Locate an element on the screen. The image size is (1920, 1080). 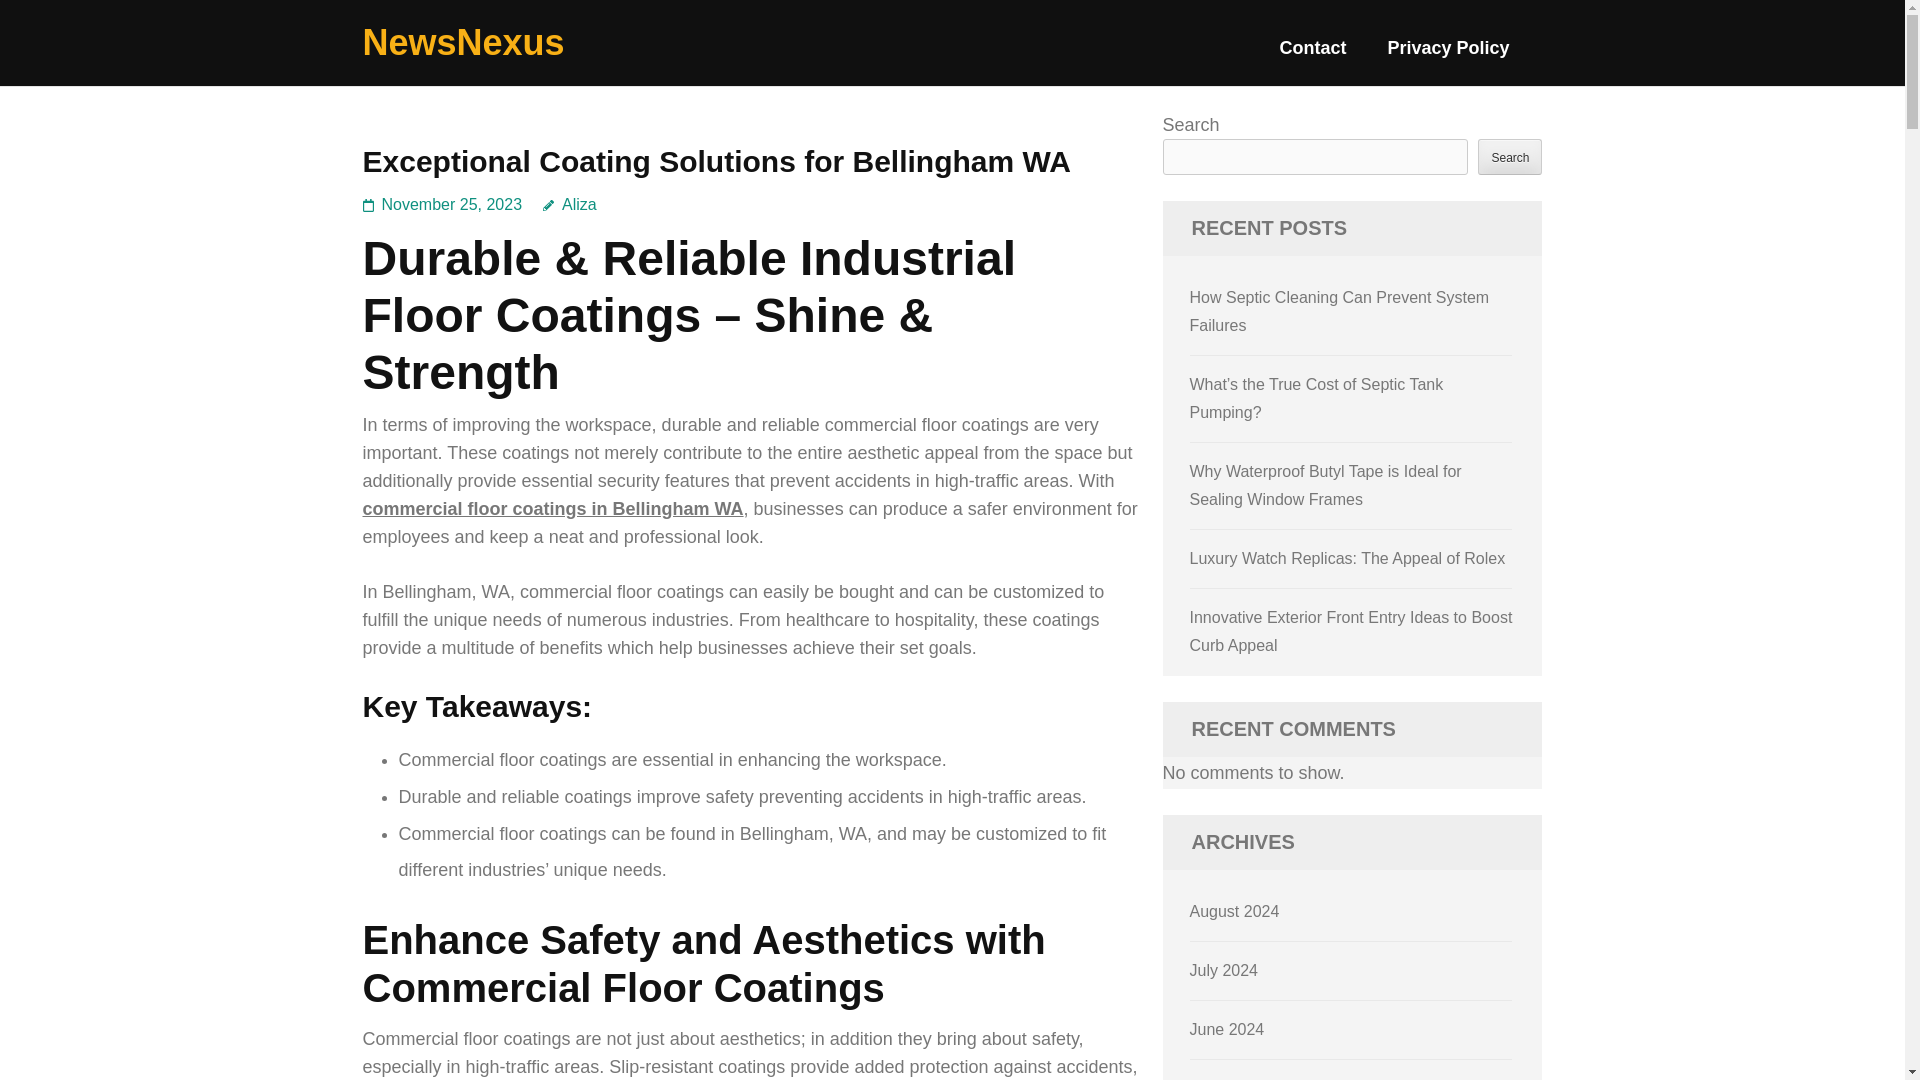
Search is located at coordinates (1510, 156).